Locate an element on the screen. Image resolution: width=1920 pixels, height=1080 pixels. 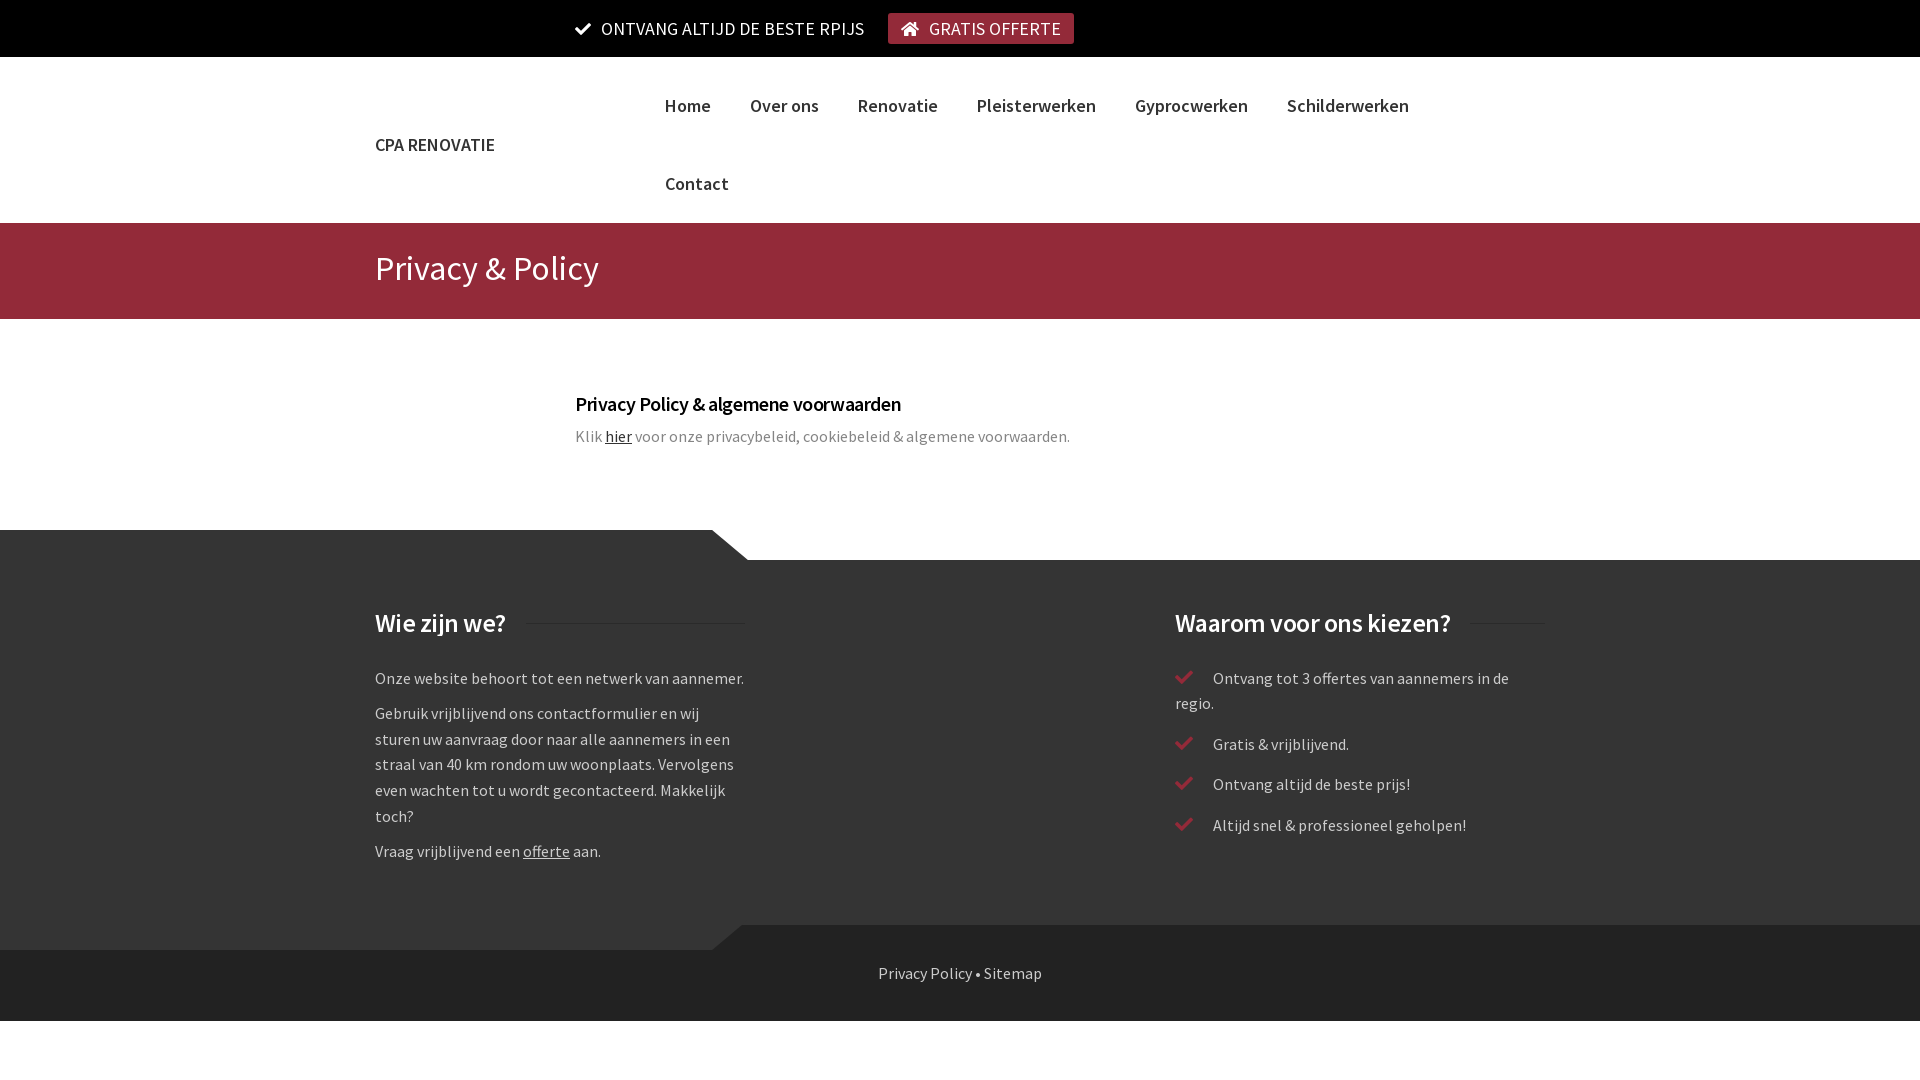
Over ons is located at coordinates (787, 106).